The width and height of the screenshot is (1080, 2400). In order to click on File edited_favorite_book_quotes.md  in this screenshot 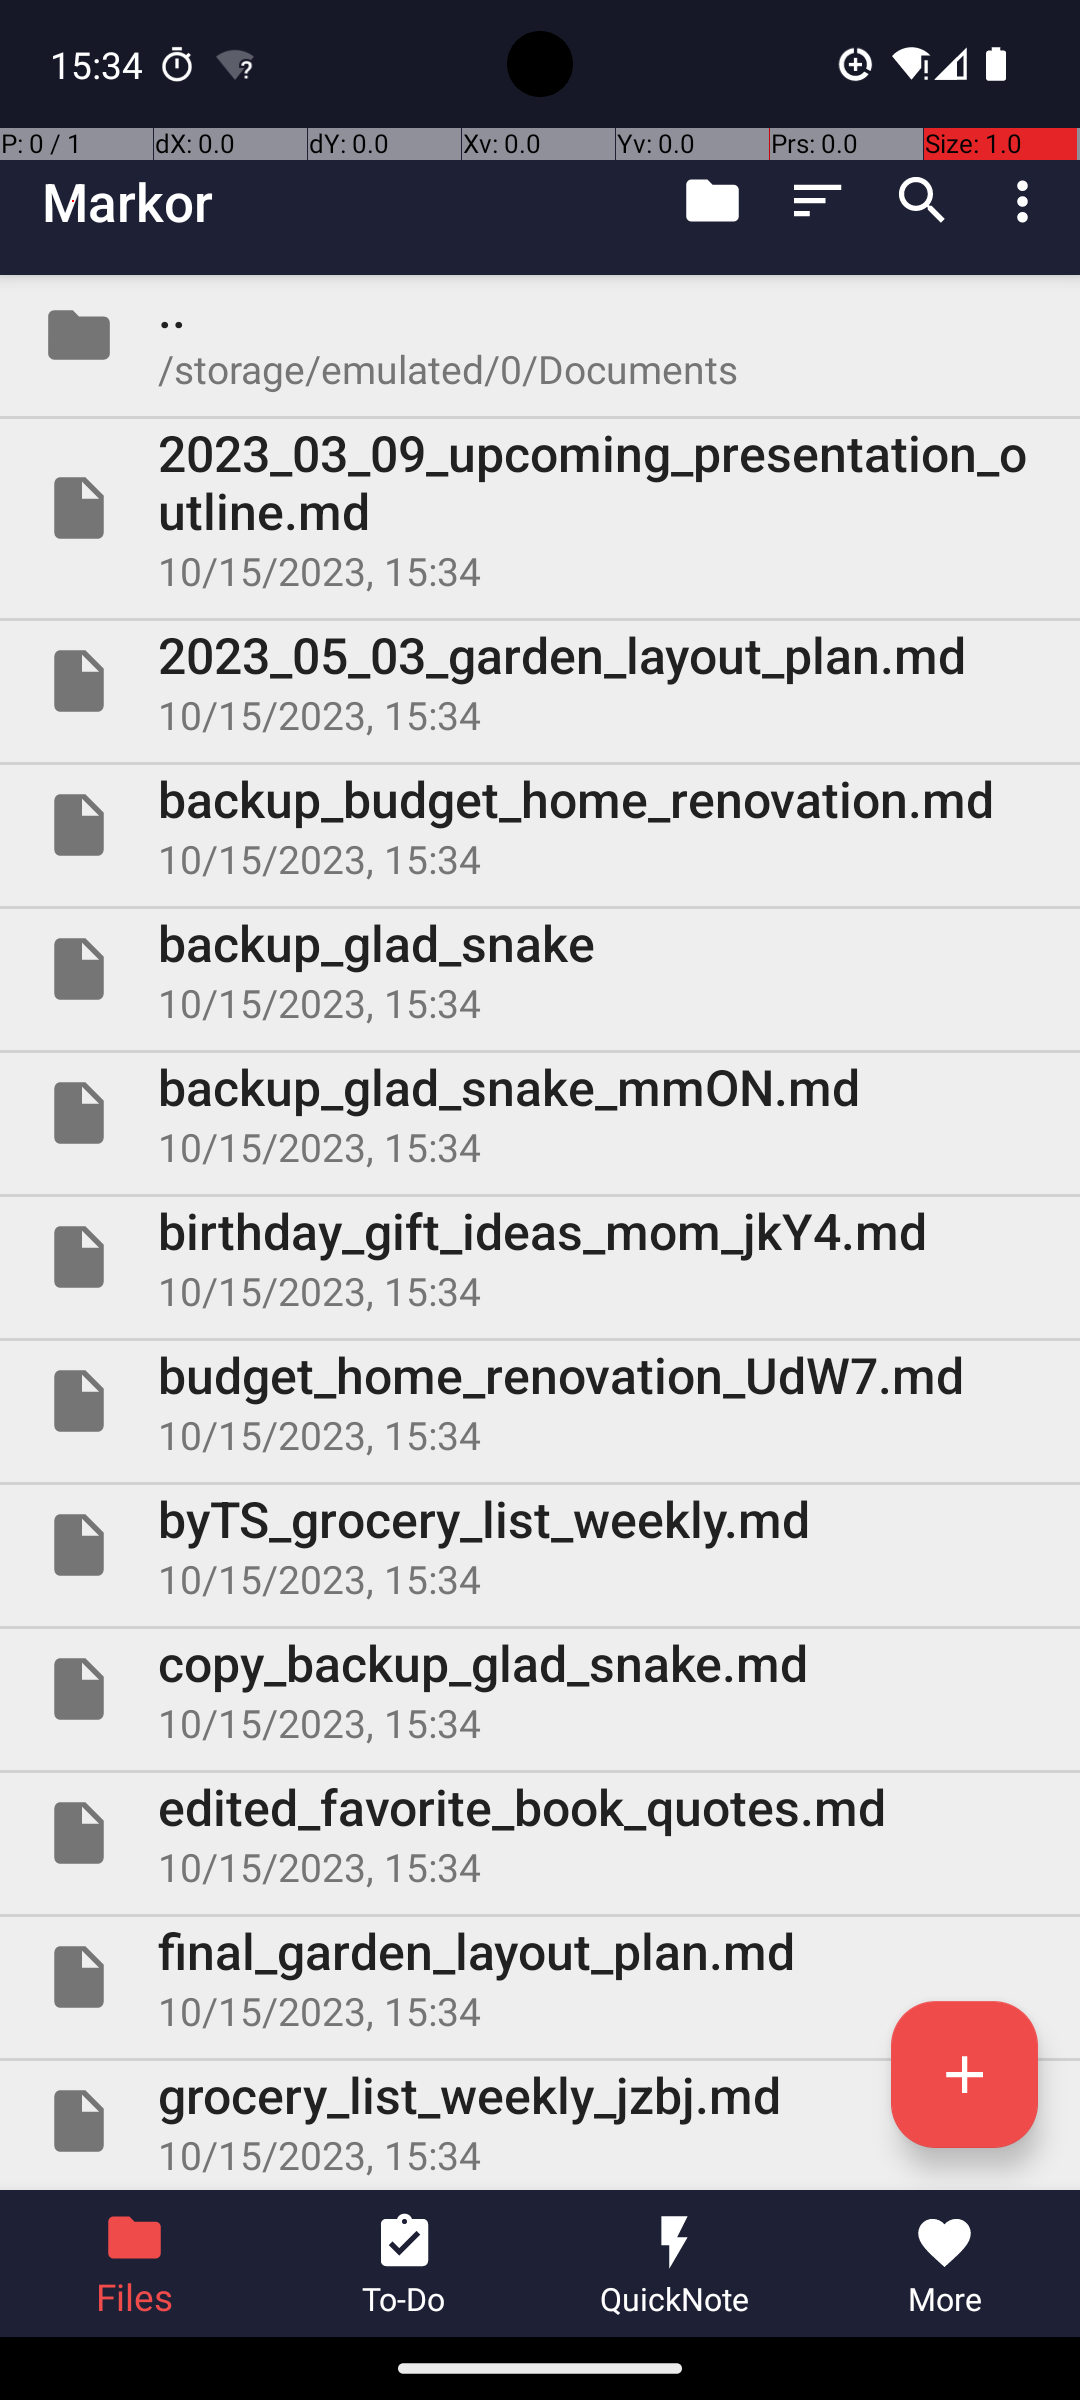, I will do `click(540, 1832)`.